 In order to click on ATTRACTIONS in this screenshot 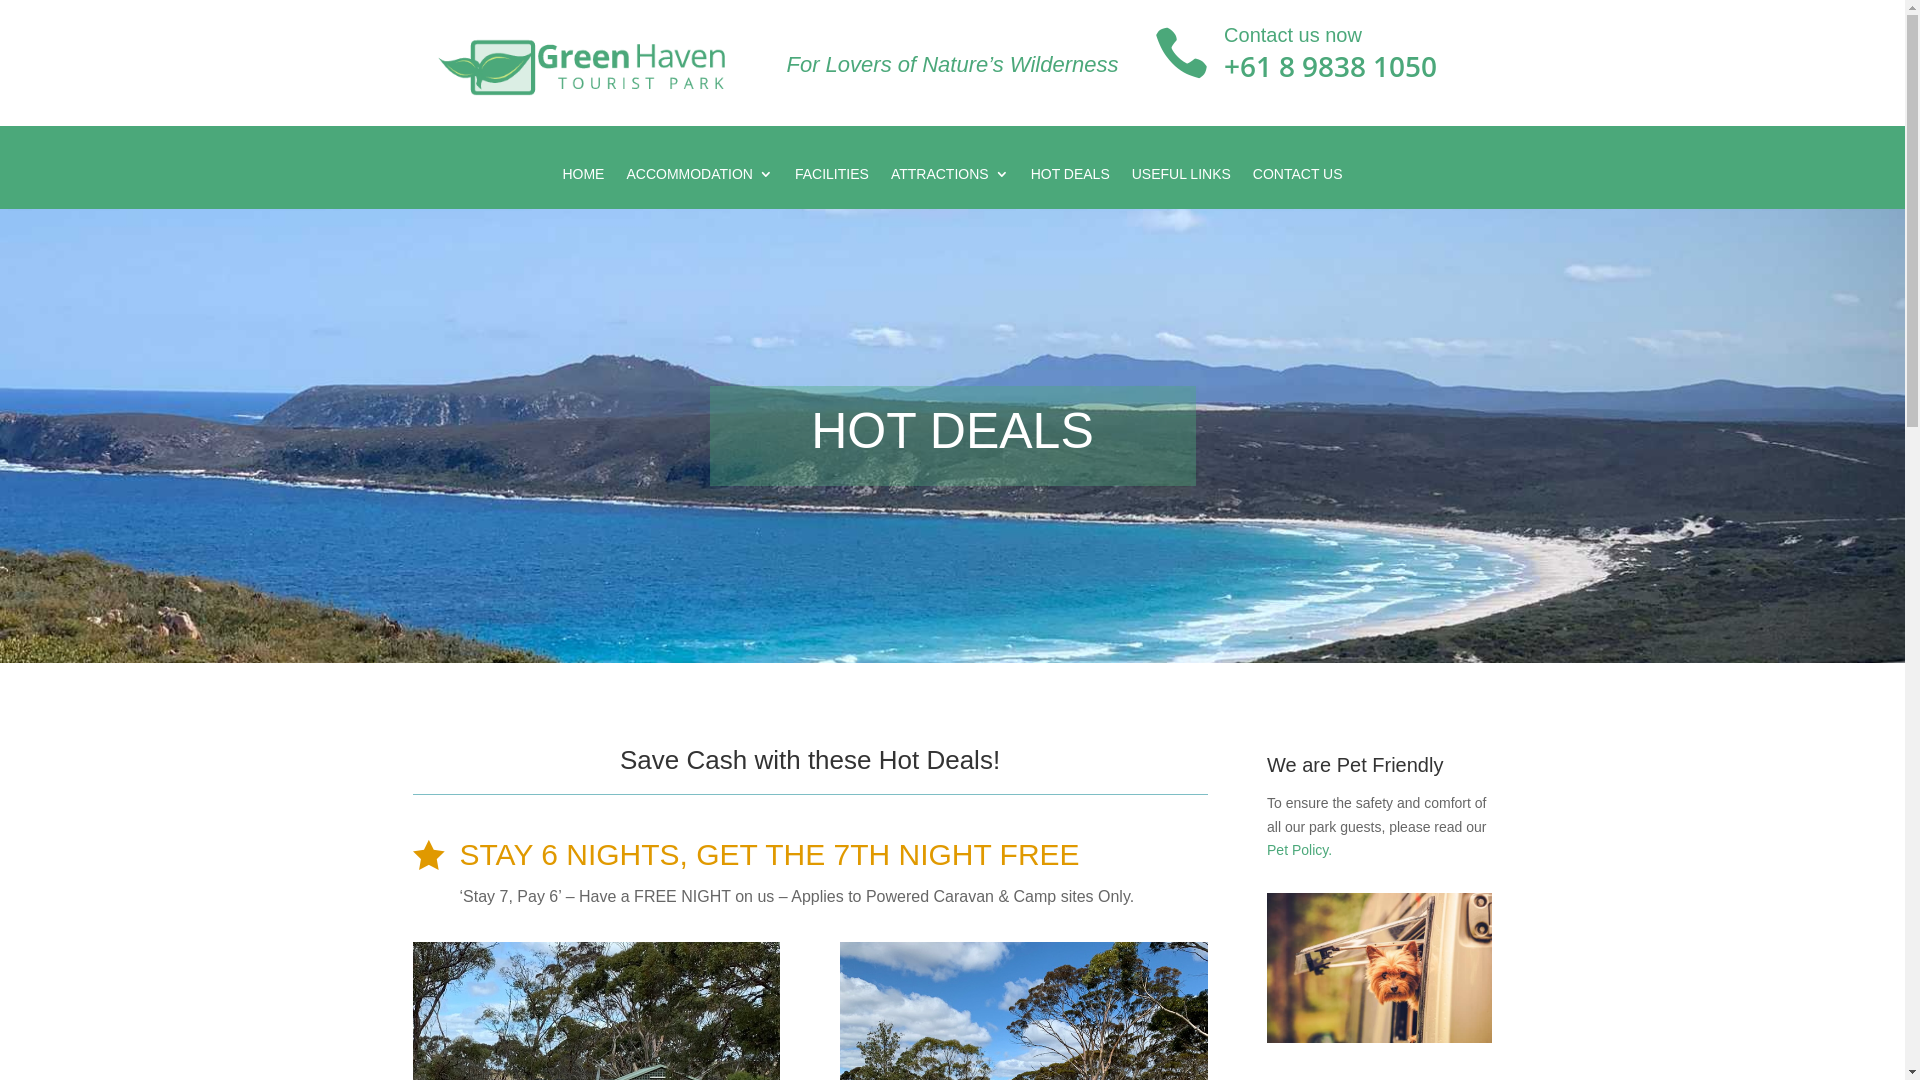, I will do `click(950, 178)`.